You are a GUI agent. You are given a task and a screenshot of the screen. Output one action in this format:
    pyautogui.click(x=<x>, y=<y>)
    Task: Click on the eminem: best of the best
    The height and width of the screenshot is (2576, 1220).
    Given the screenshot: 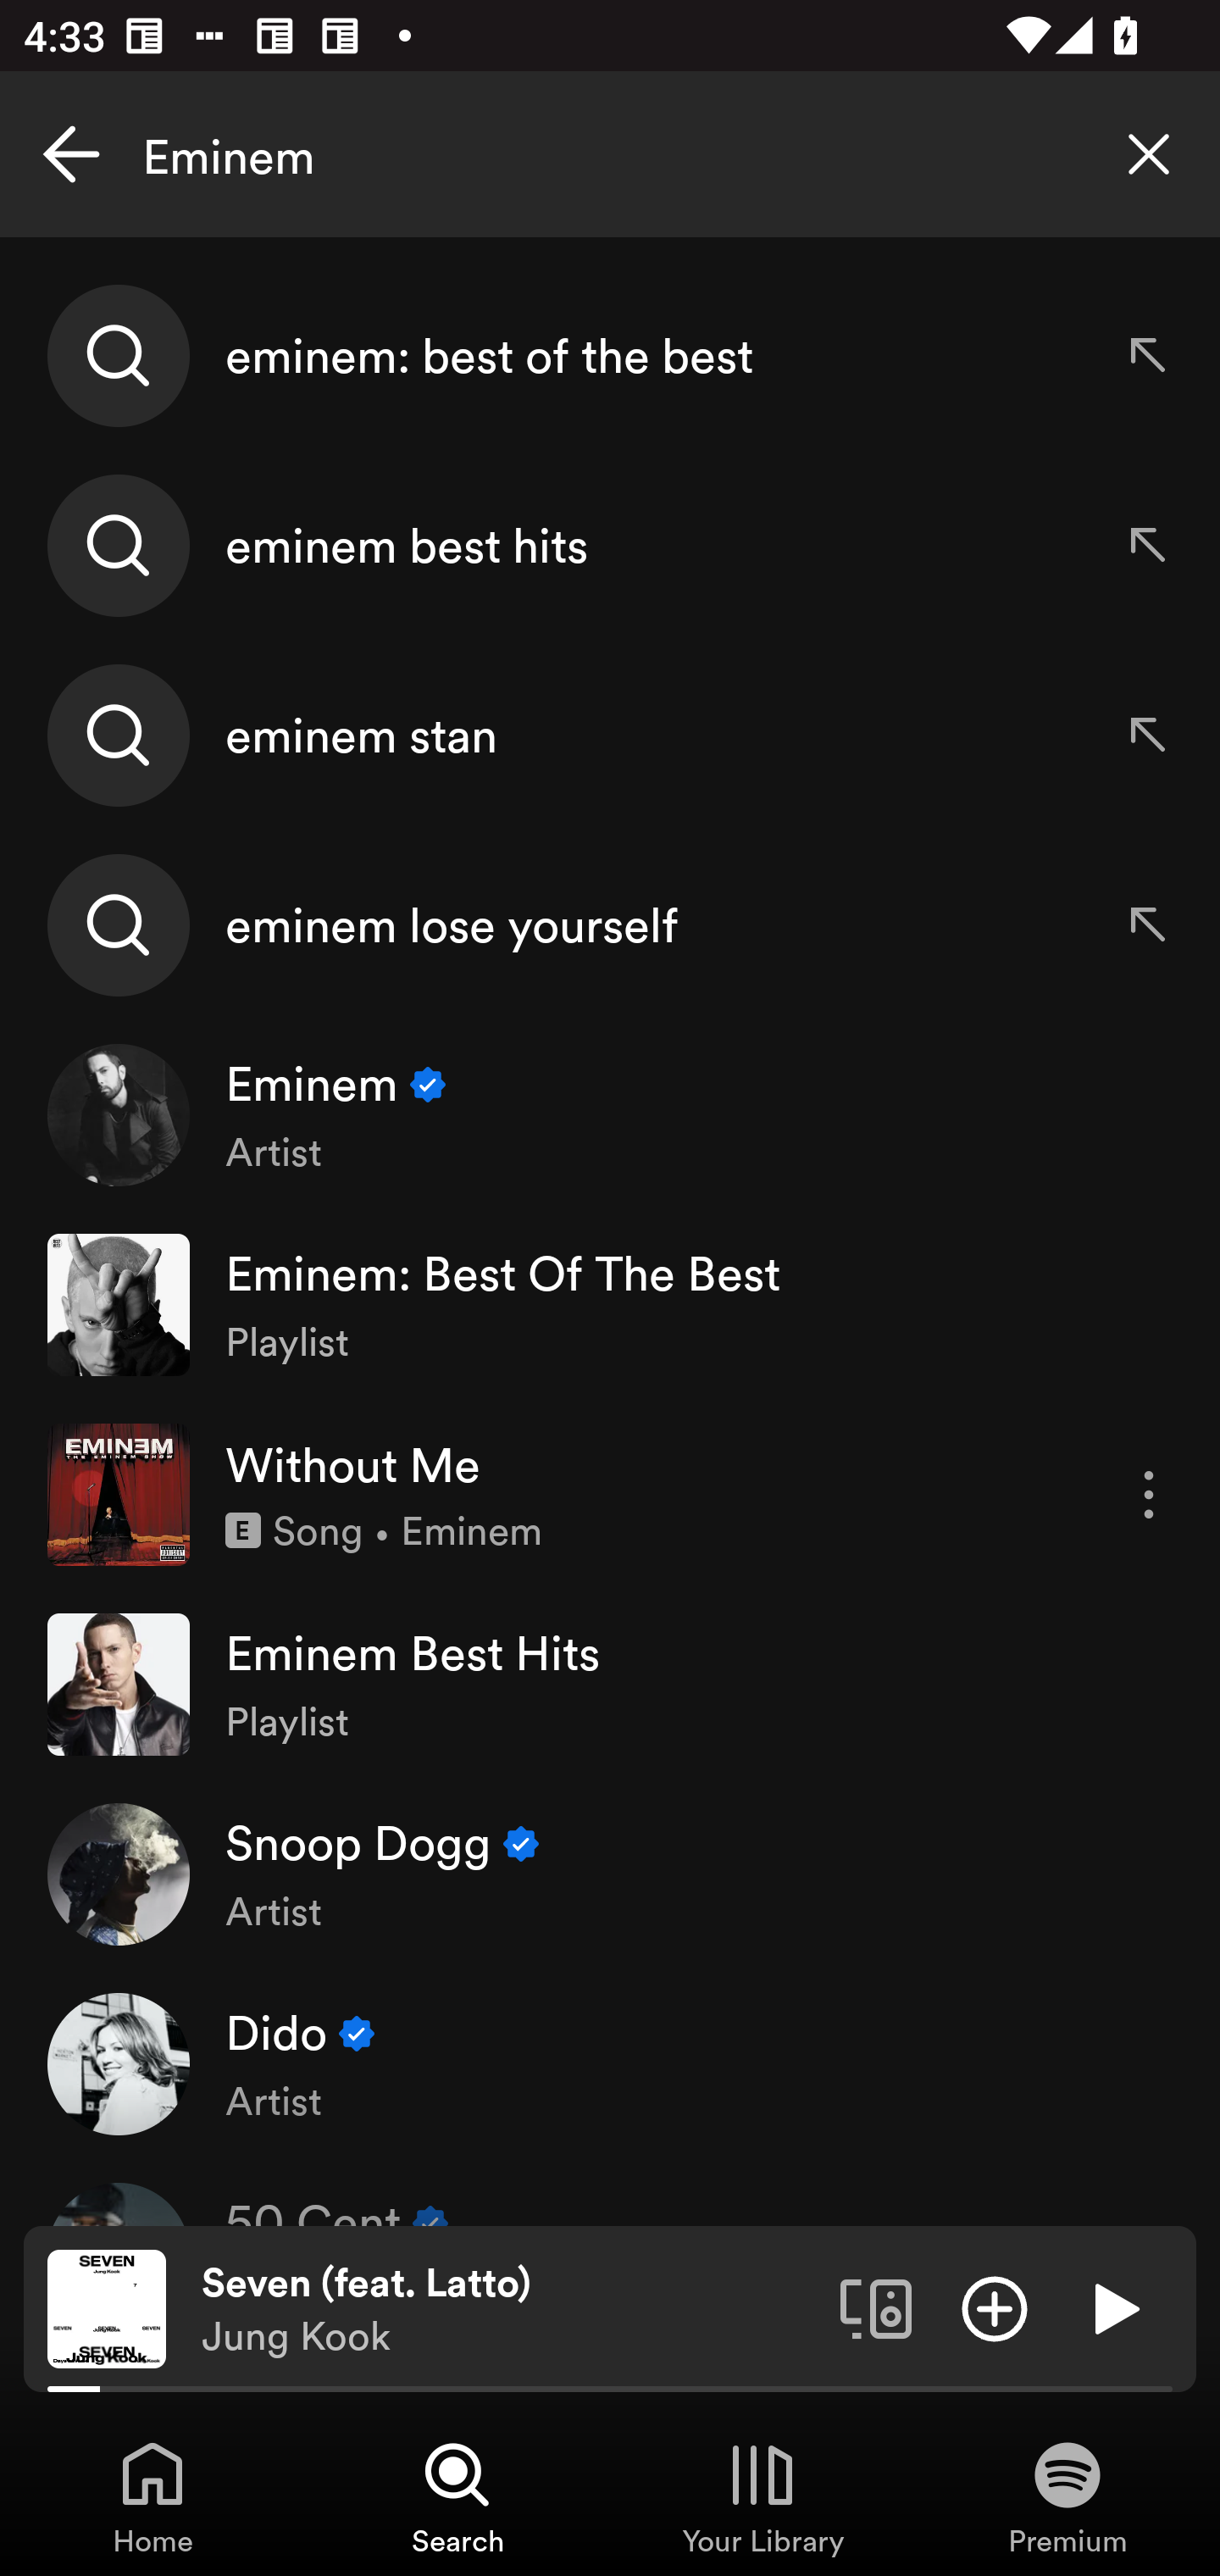 What is the action you would take?
    pyautogui.click(x=610, y=356)
    